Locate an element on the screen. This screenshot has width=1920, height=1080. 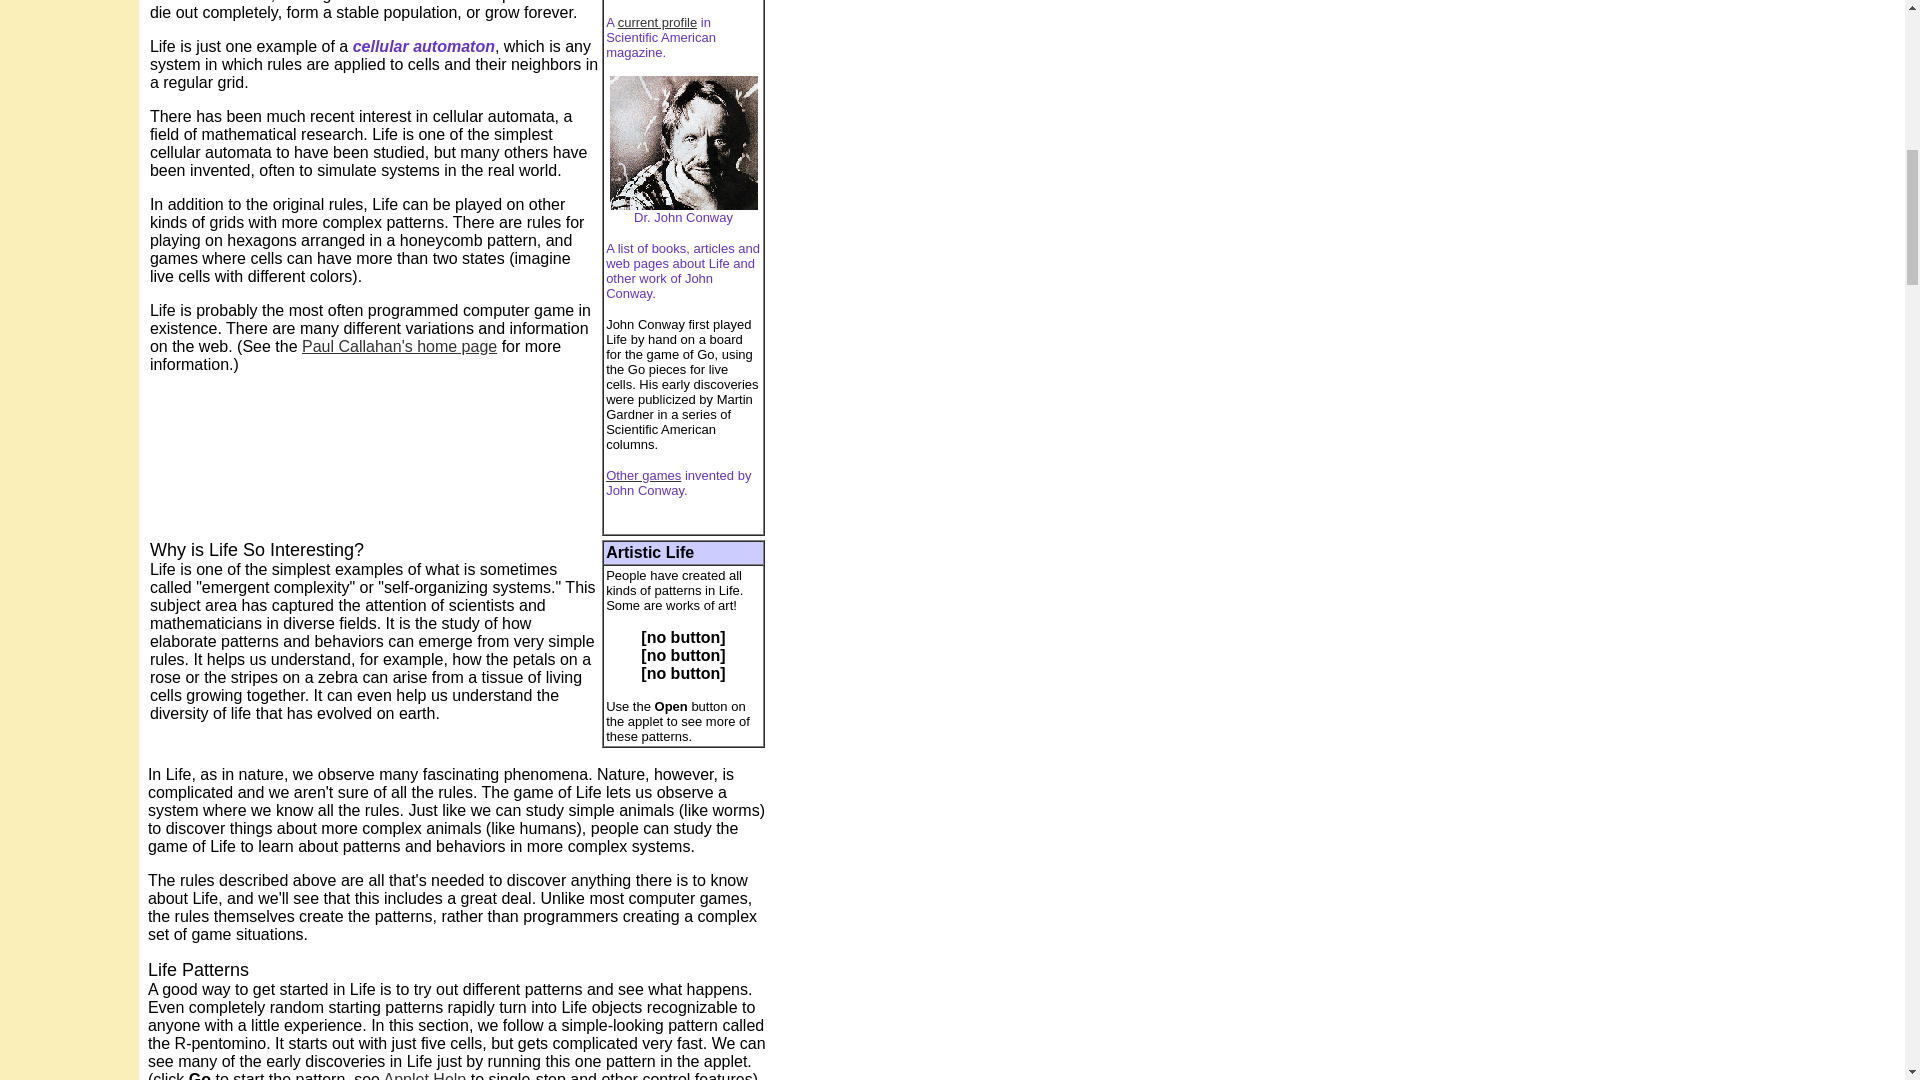
Paul Callahan's home page is located at coordinates (399, 346).